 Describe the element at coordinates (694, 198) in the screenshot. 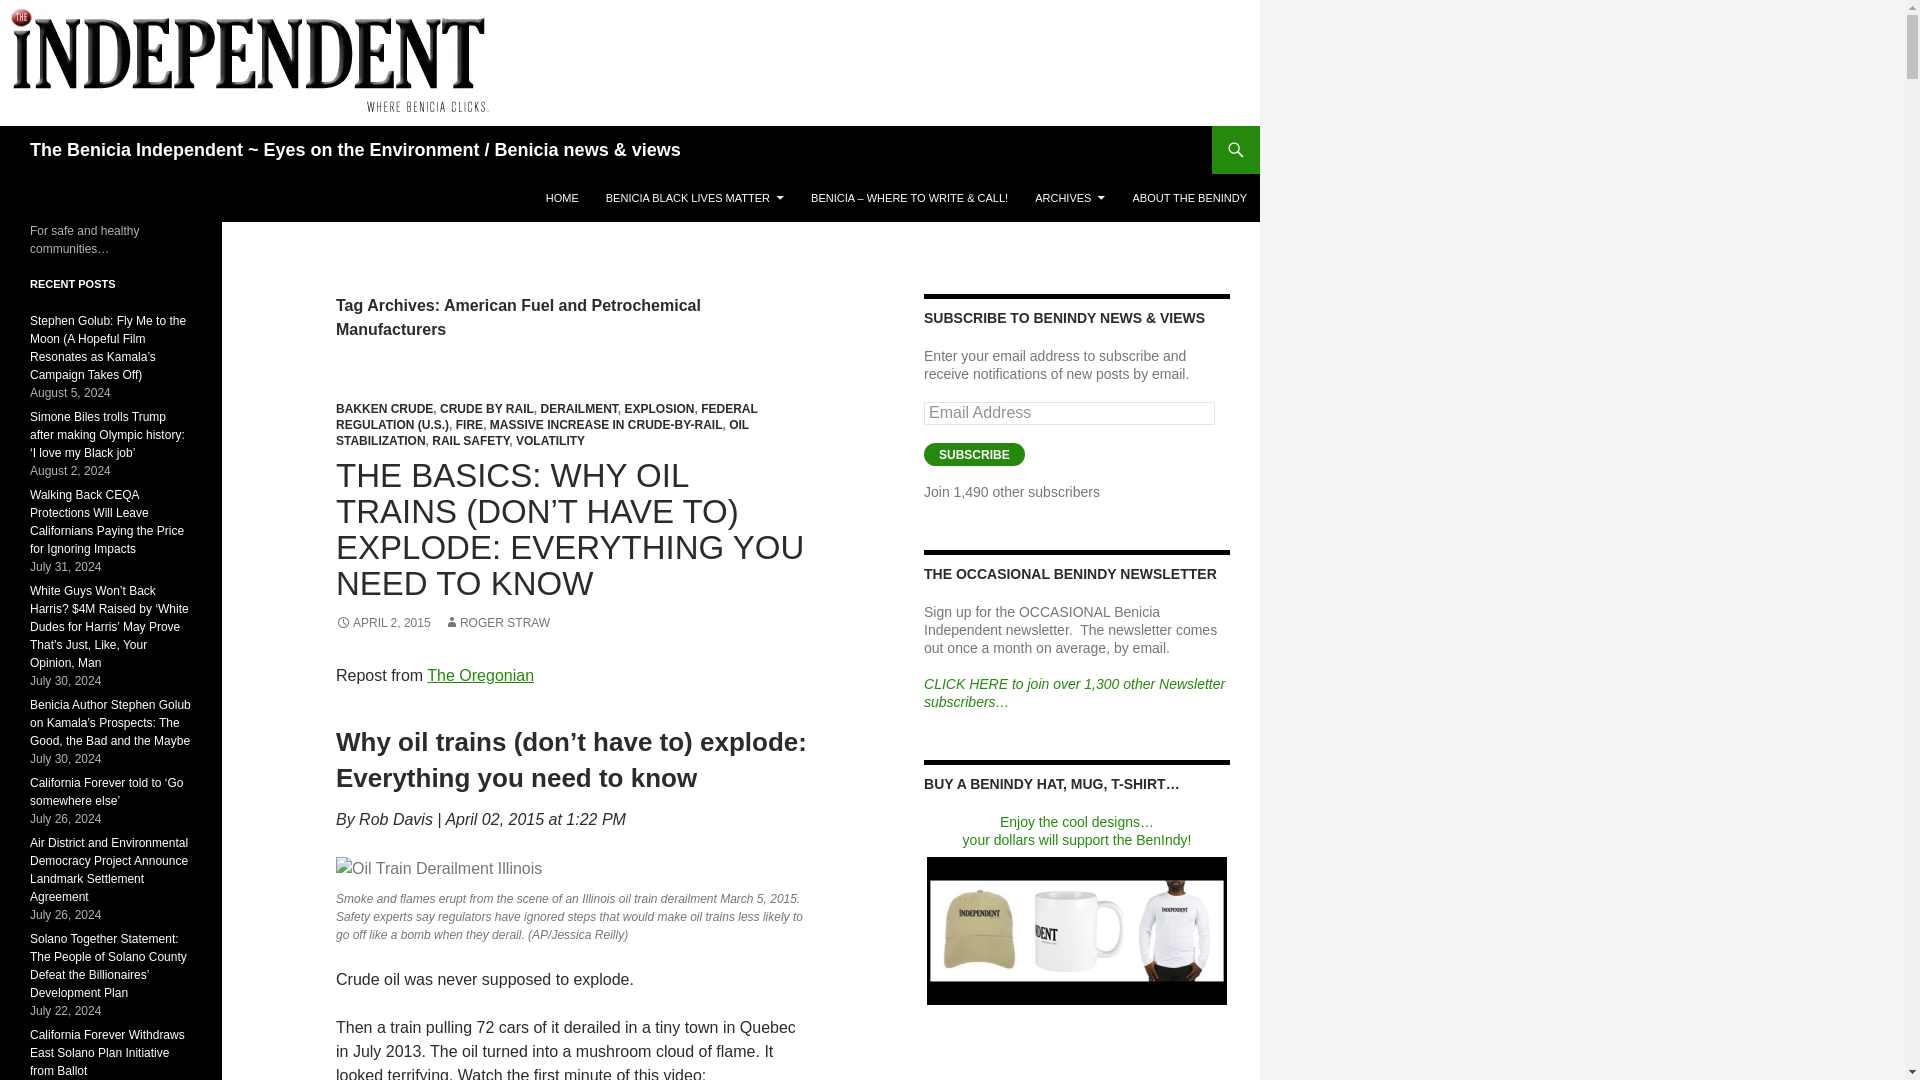

I see `BENICIA BLACK LIVES MATTER` at that location.